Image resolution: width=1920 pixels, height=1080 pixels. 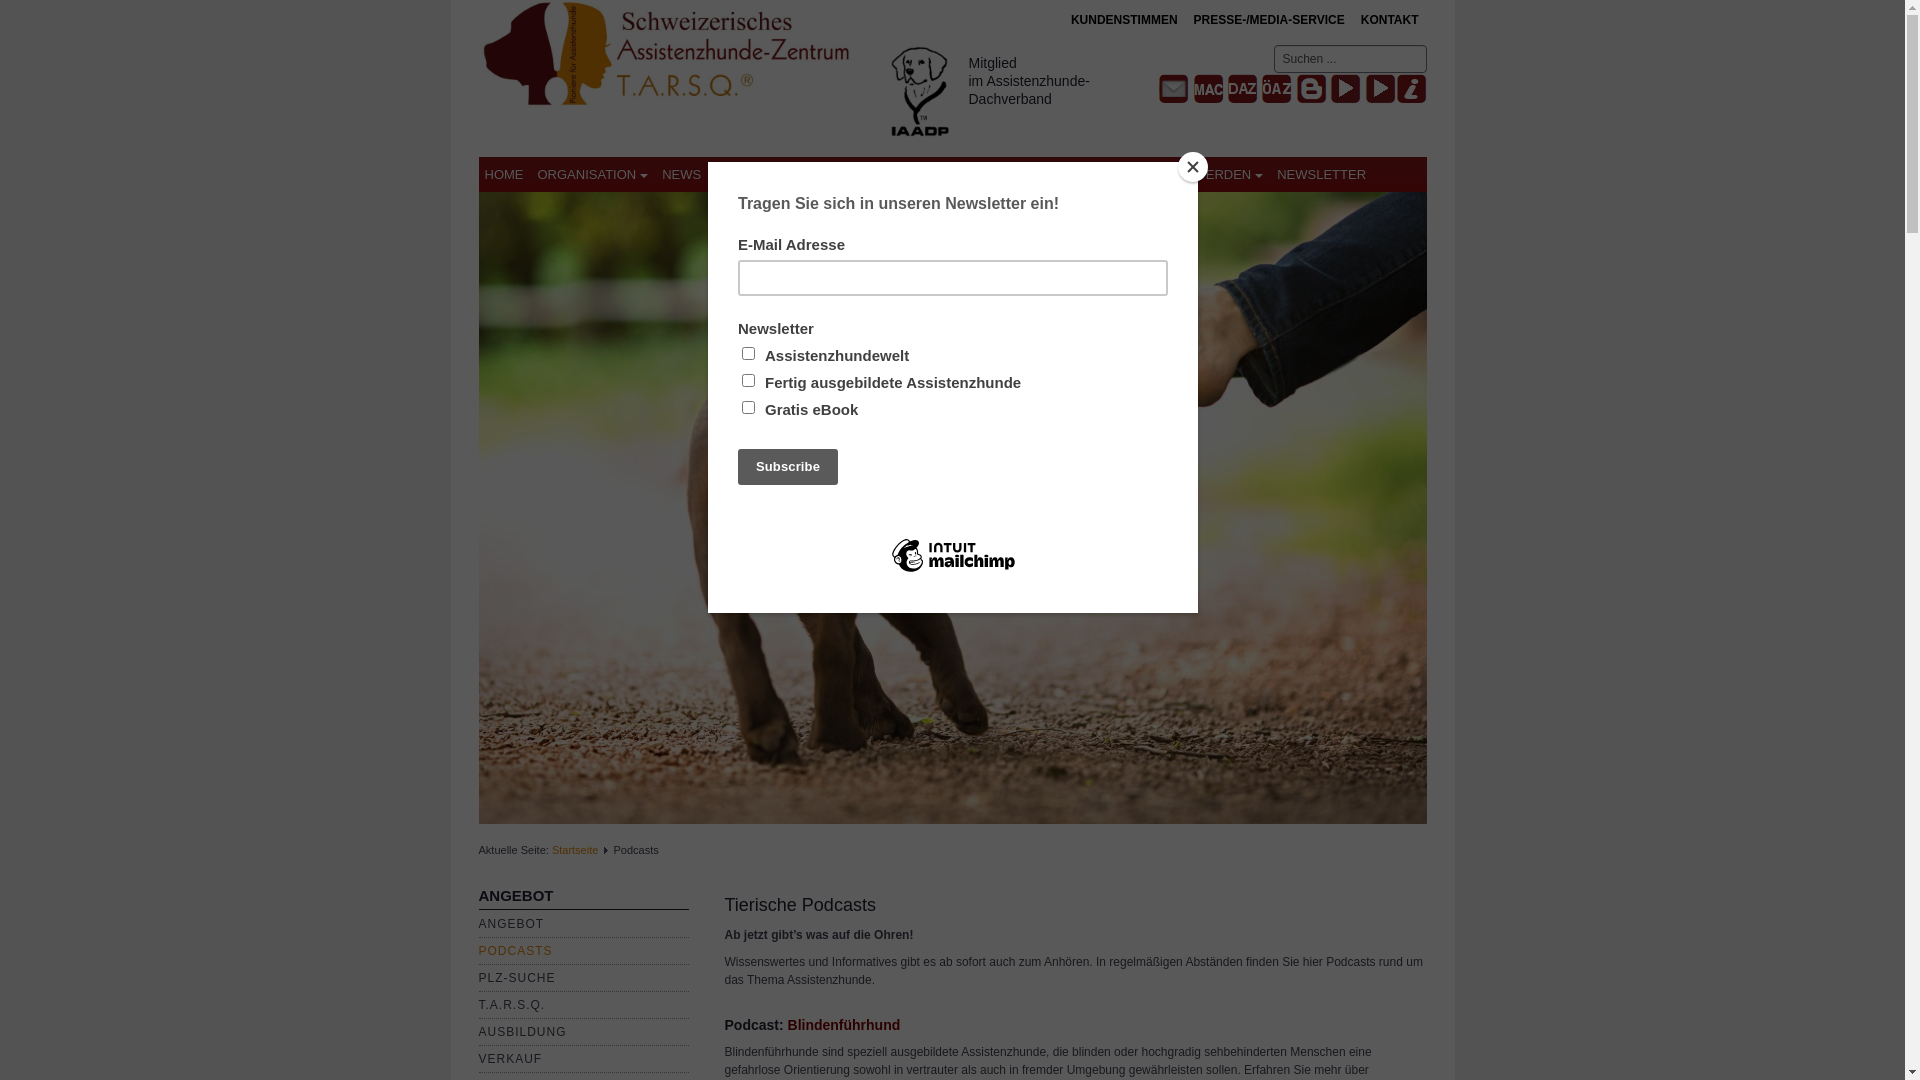 I want to click on KONTAKT, so click(x=1390, y=20).